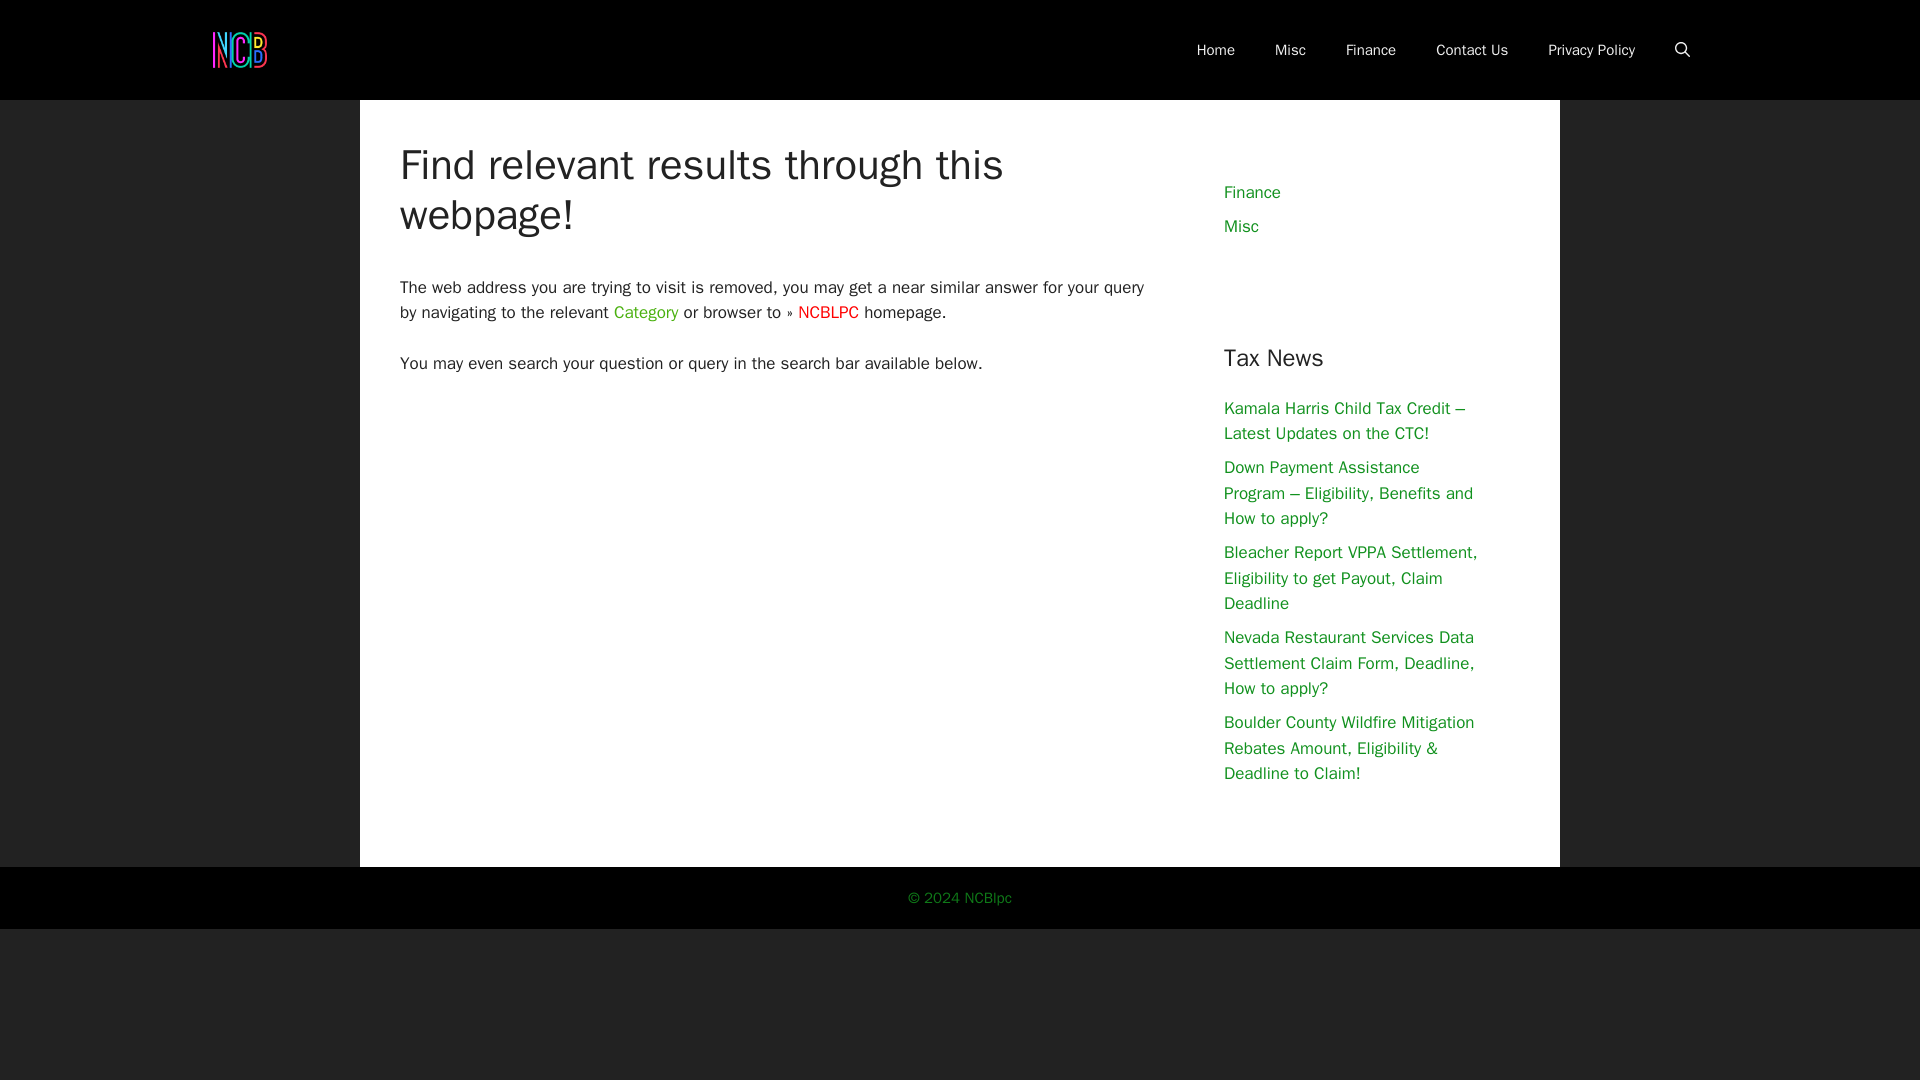 The height and width of the screenshot is (1080, 1920). I want to click on NCBLPC, so click(825, 312).